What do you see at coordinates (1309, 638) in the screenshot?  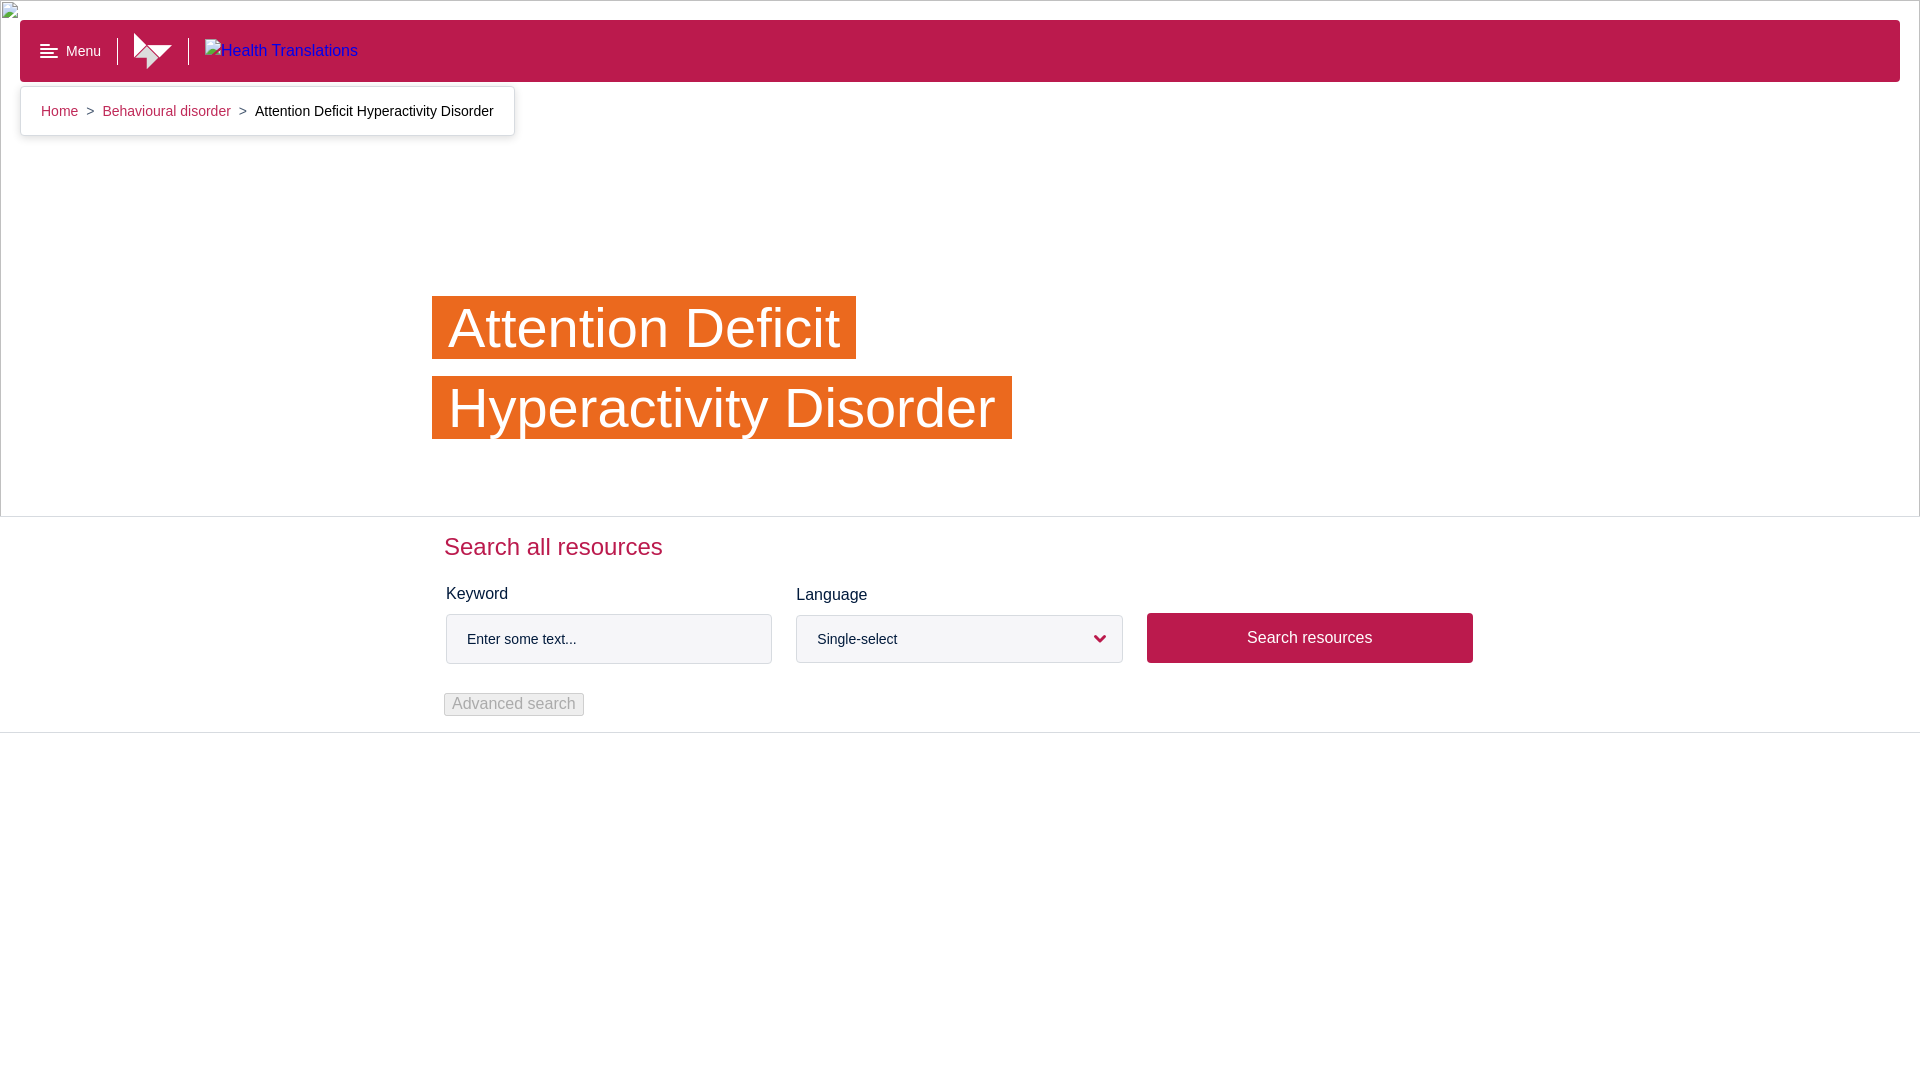 I see `Search resources` at bounding box center [1309, 638].